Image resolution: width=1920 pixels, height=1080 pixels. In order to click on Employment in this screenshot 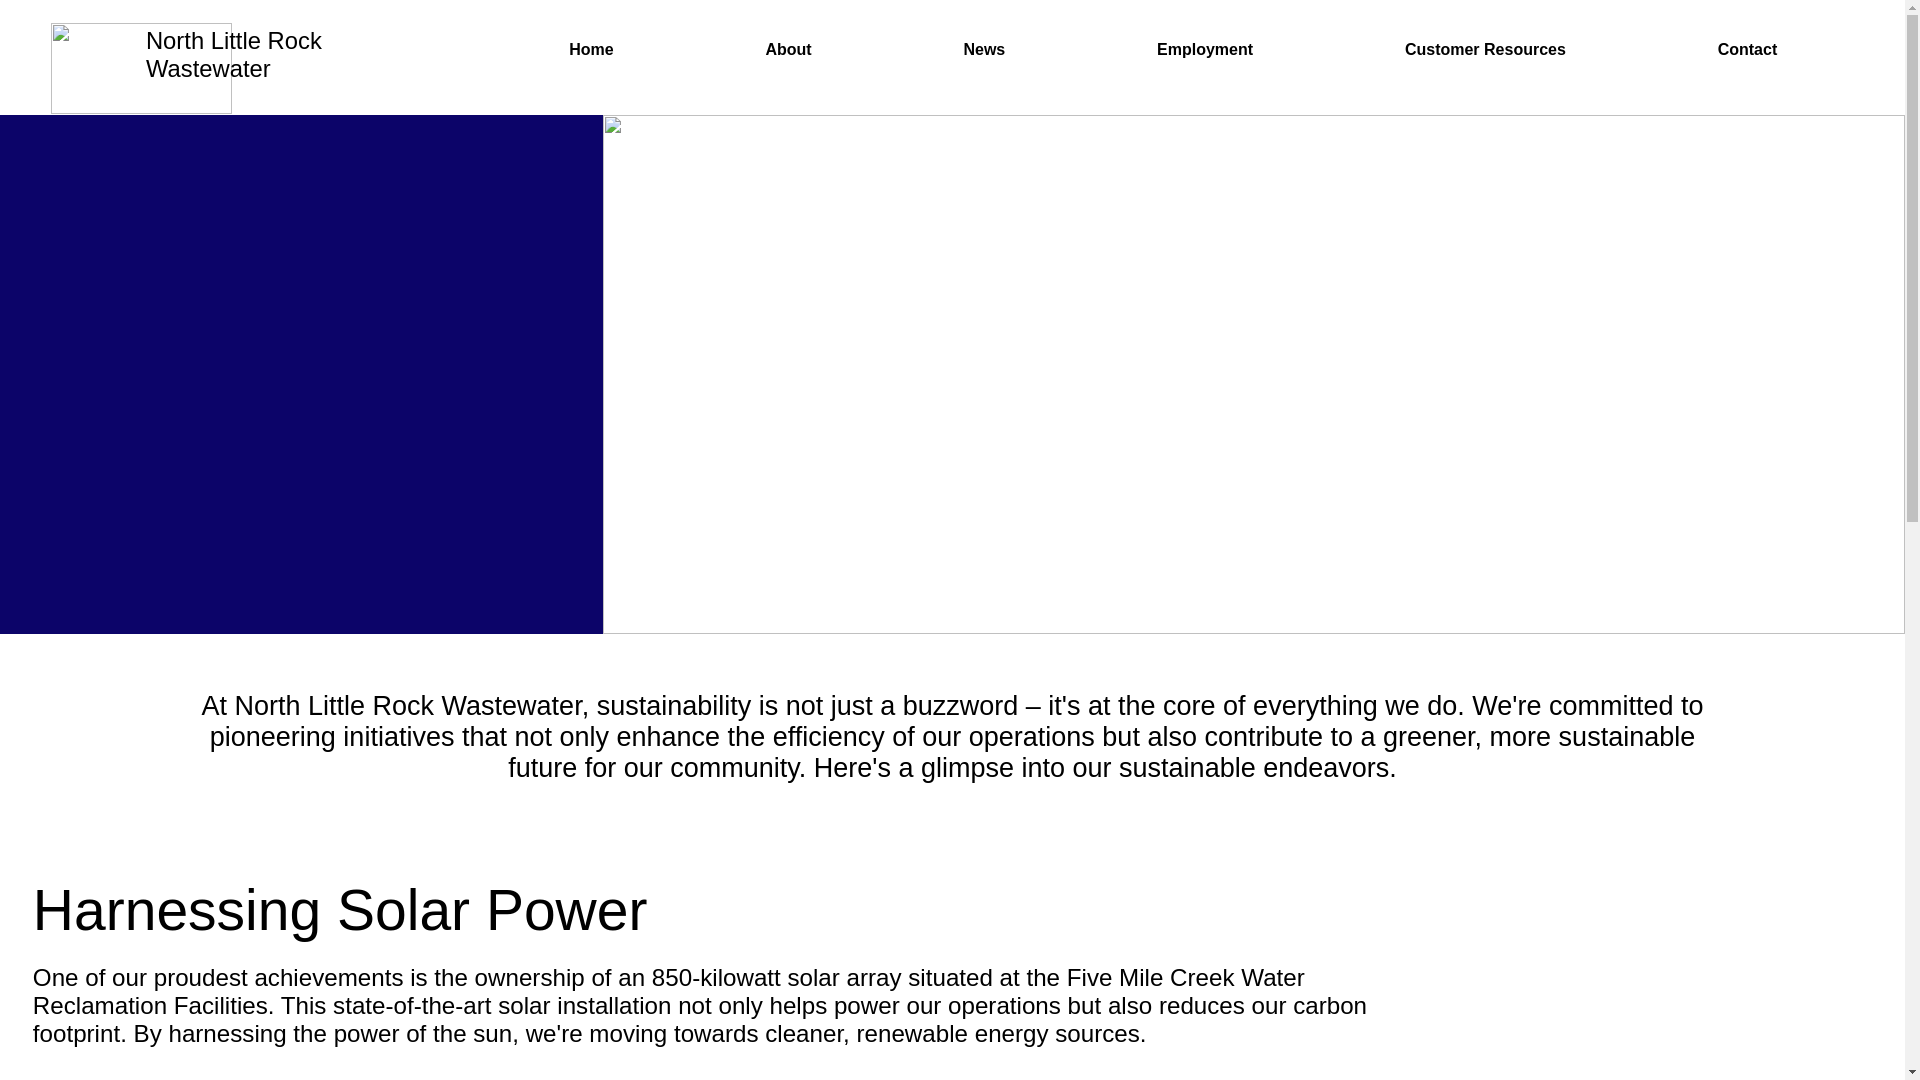, I will do `click(1205, 48)`.